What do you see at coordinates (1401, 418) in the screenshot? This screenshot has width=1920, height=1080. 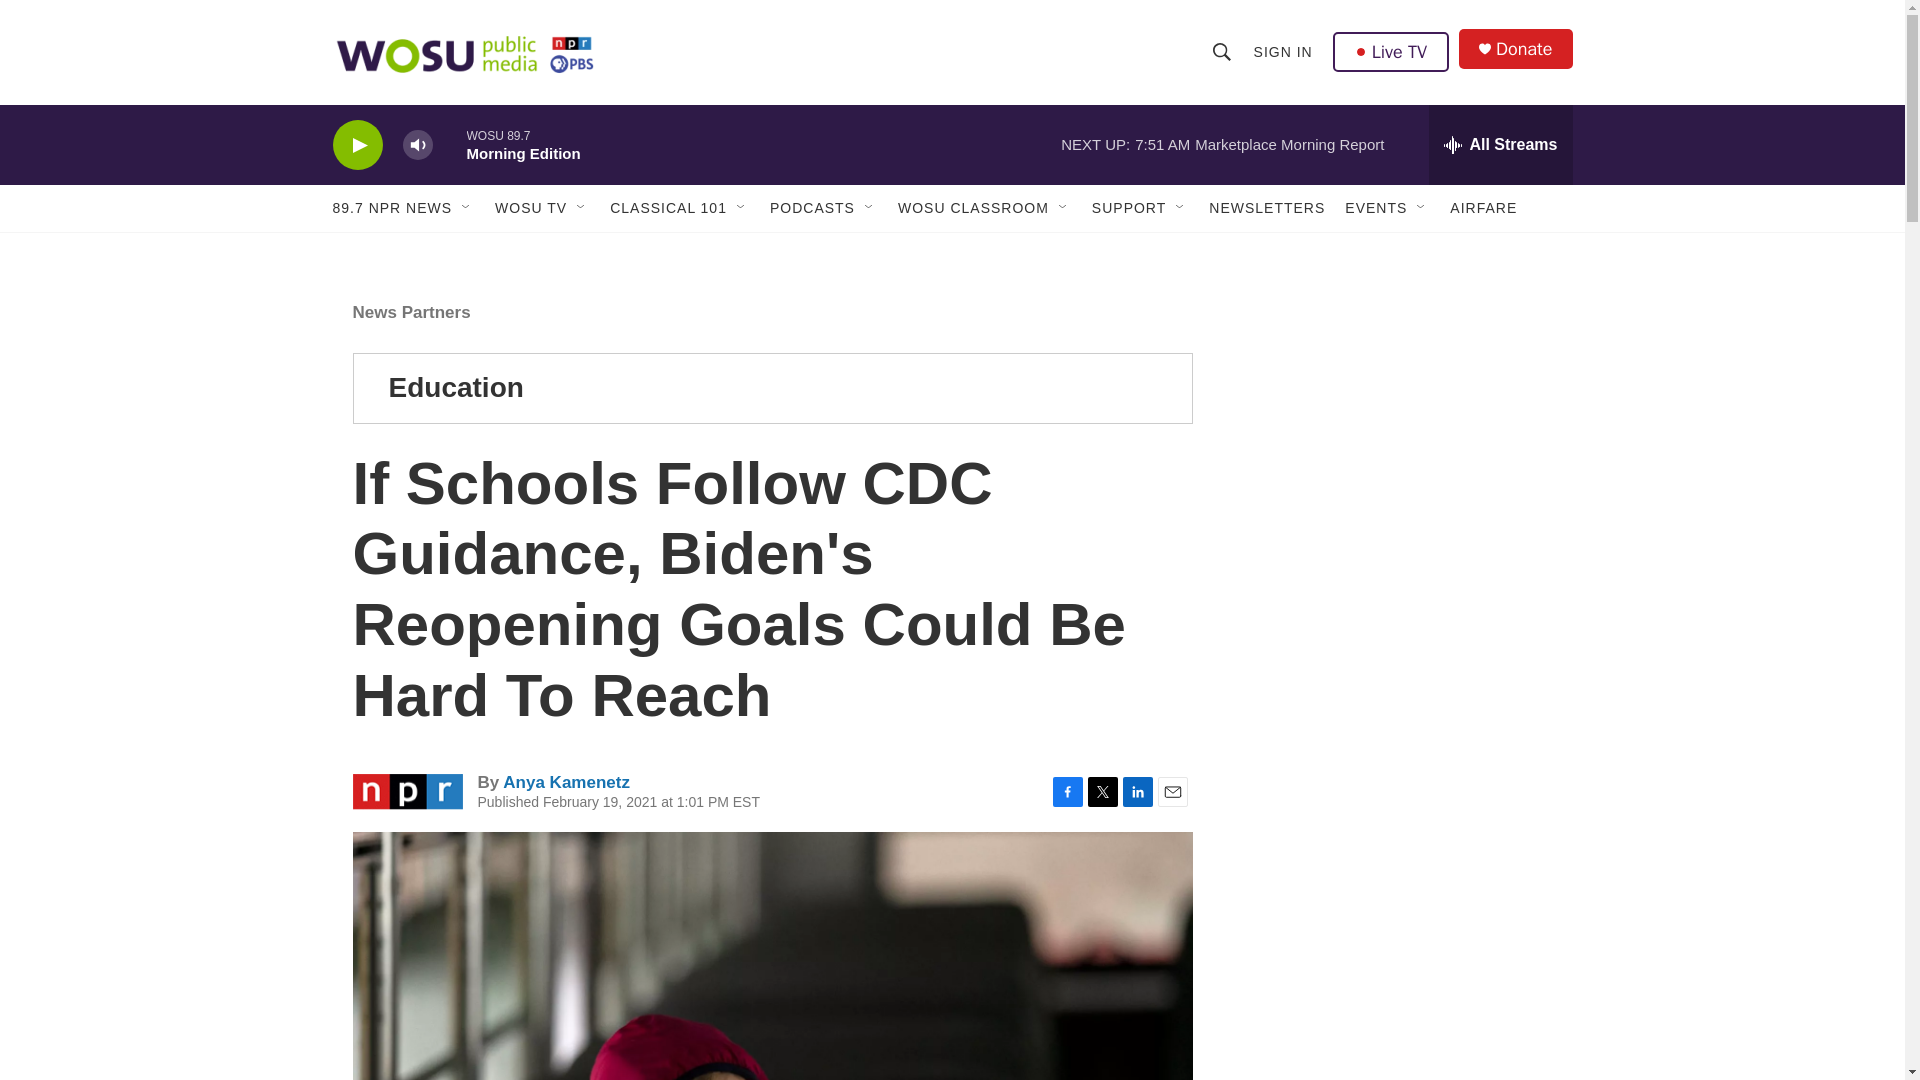 I see `3rd party ad content` at bounding box center [1401, 418].